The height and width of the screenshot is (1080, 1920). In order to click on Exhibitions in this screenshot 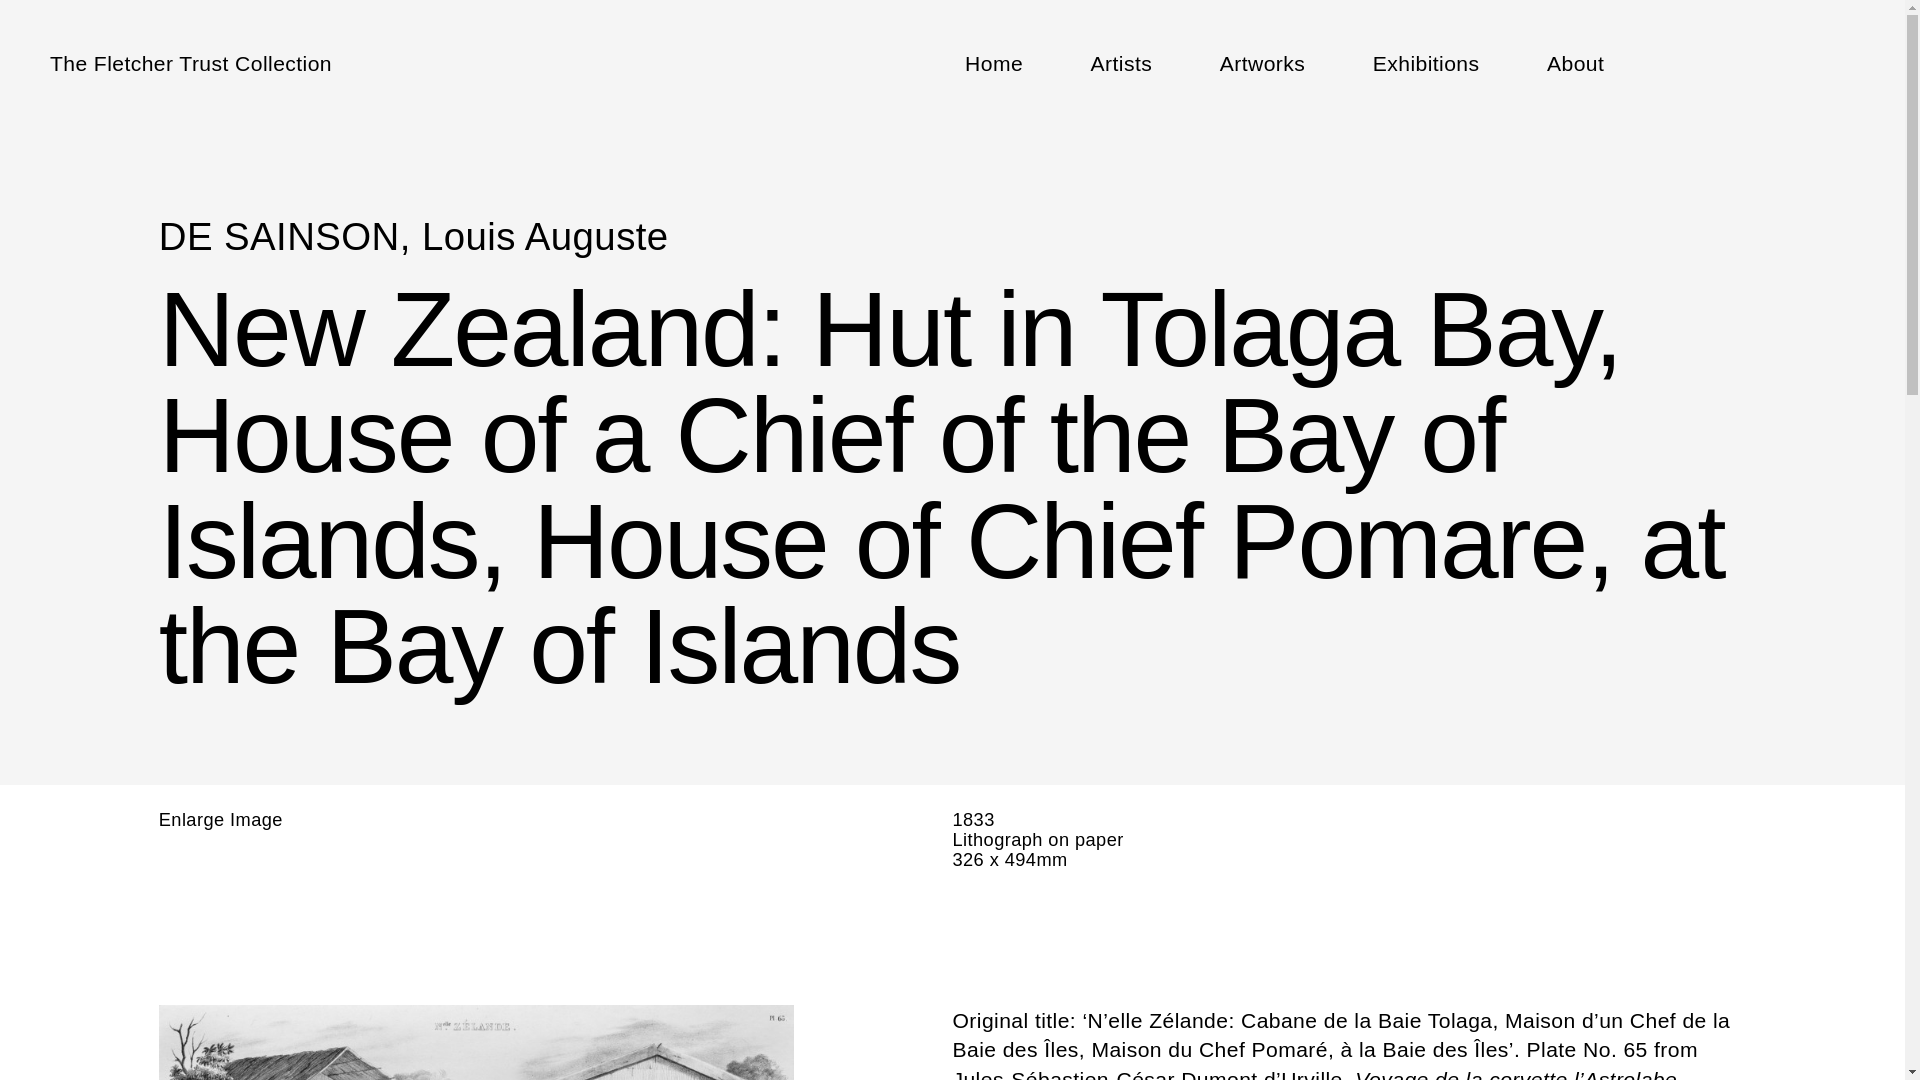, I will do `click(1426, 62)`.